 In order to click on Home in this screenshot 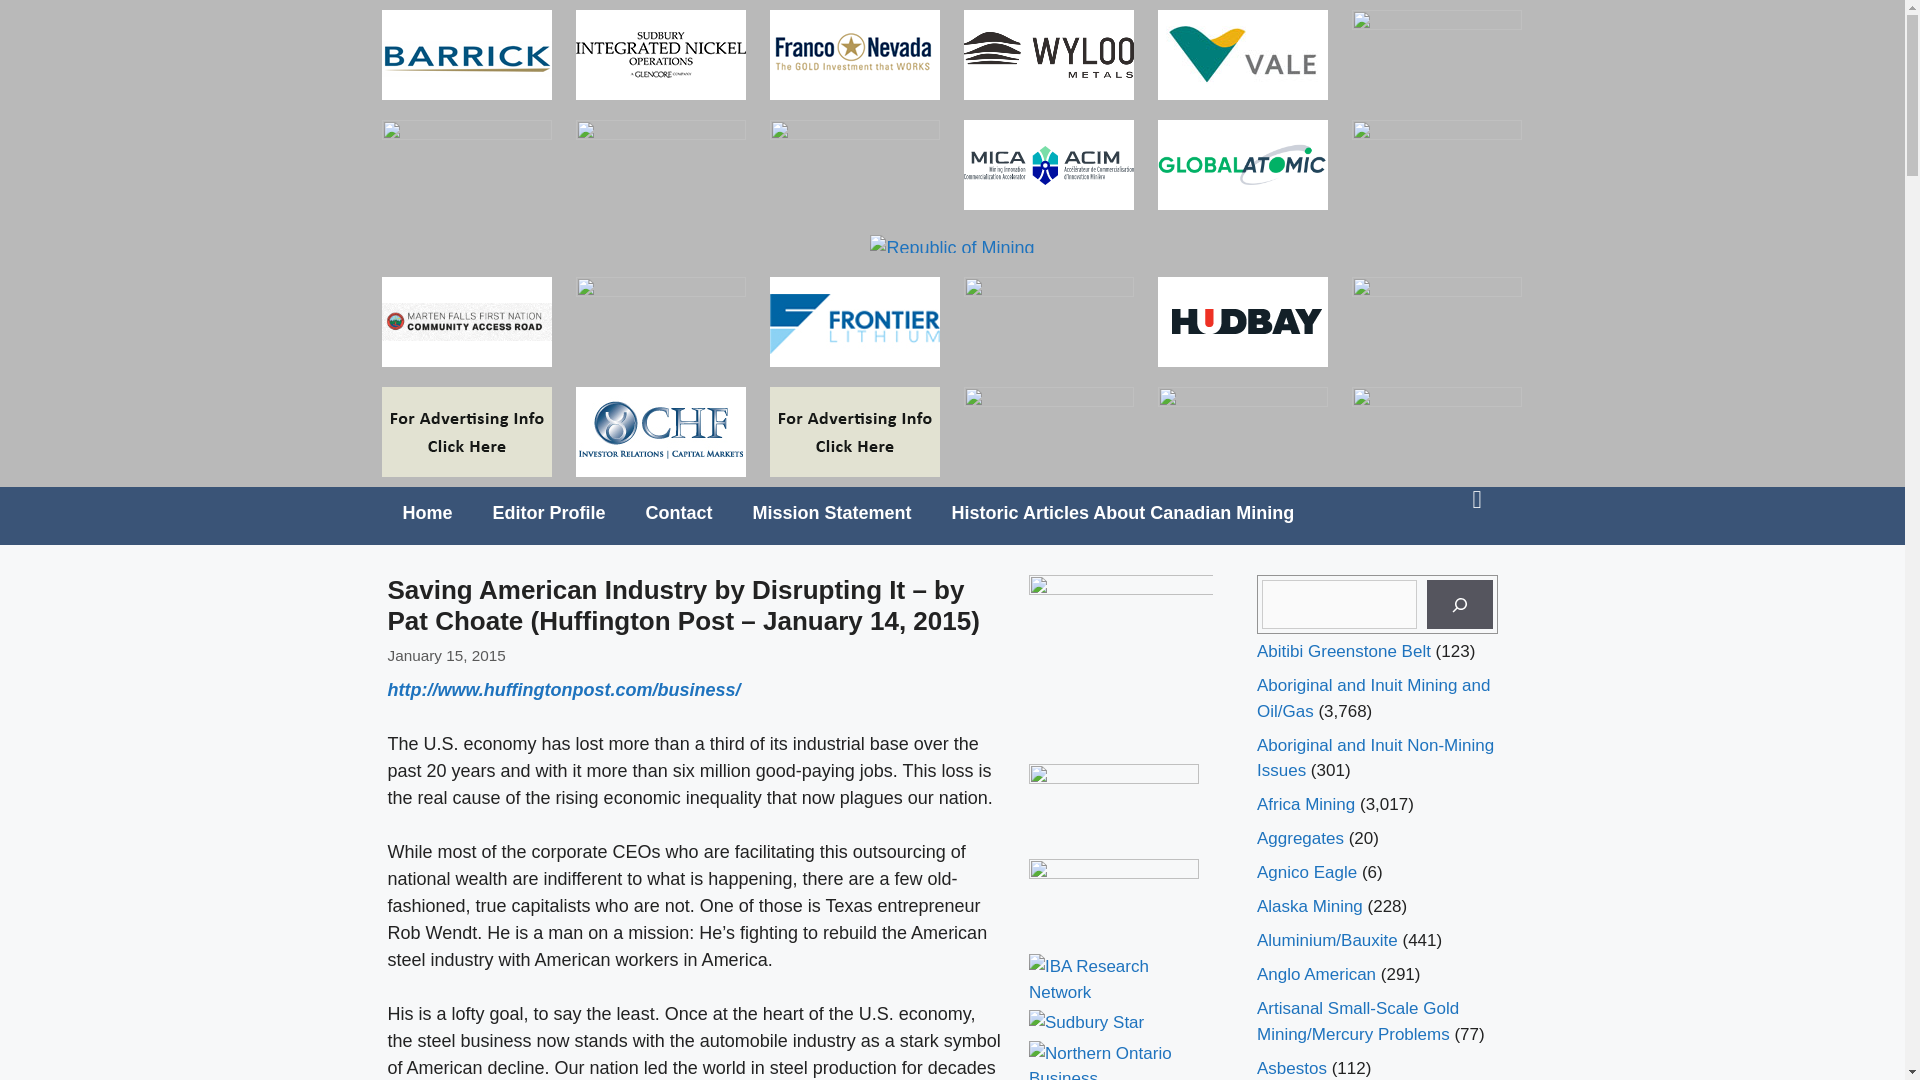, I will do `click(427, 512)`.